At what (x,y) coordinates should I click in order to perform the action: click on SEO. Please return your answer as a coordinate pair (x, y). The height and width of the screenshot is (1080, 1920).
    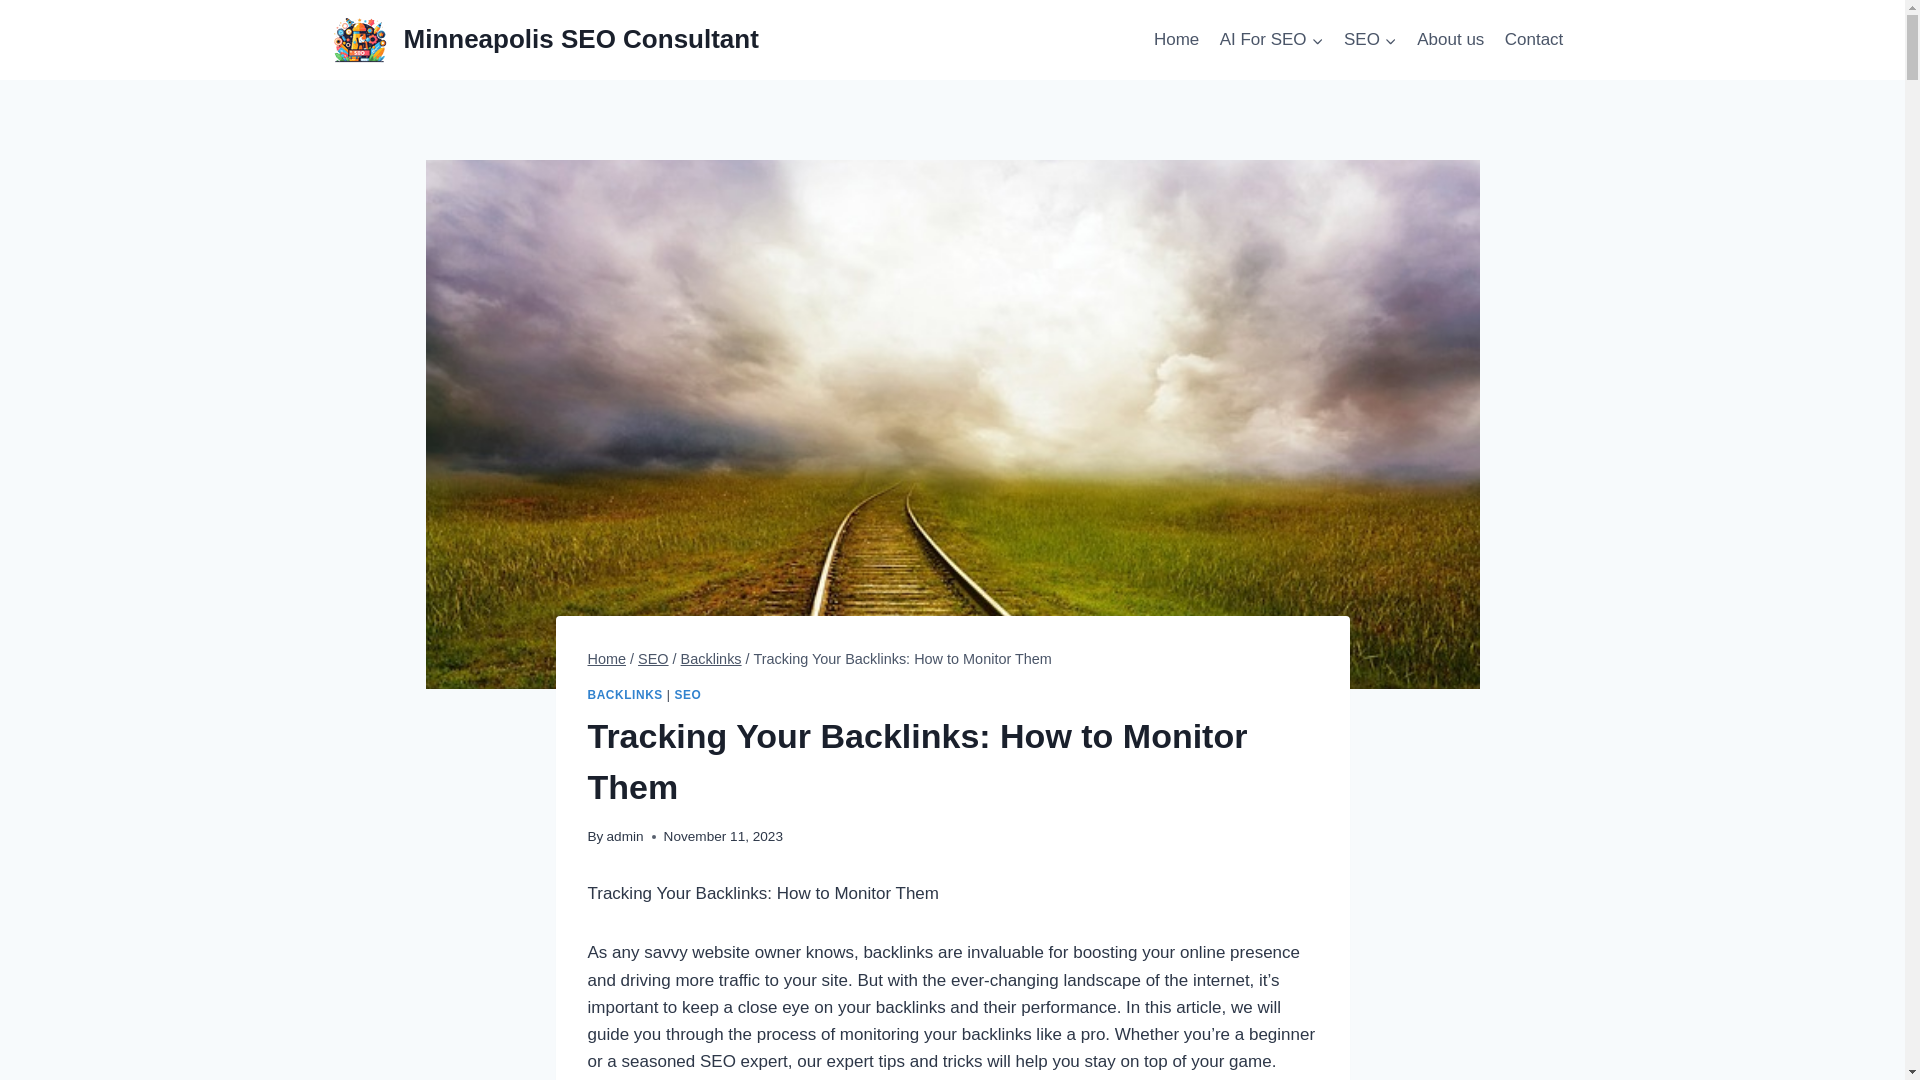
    Looking at the image, I should click on (1370, 40).